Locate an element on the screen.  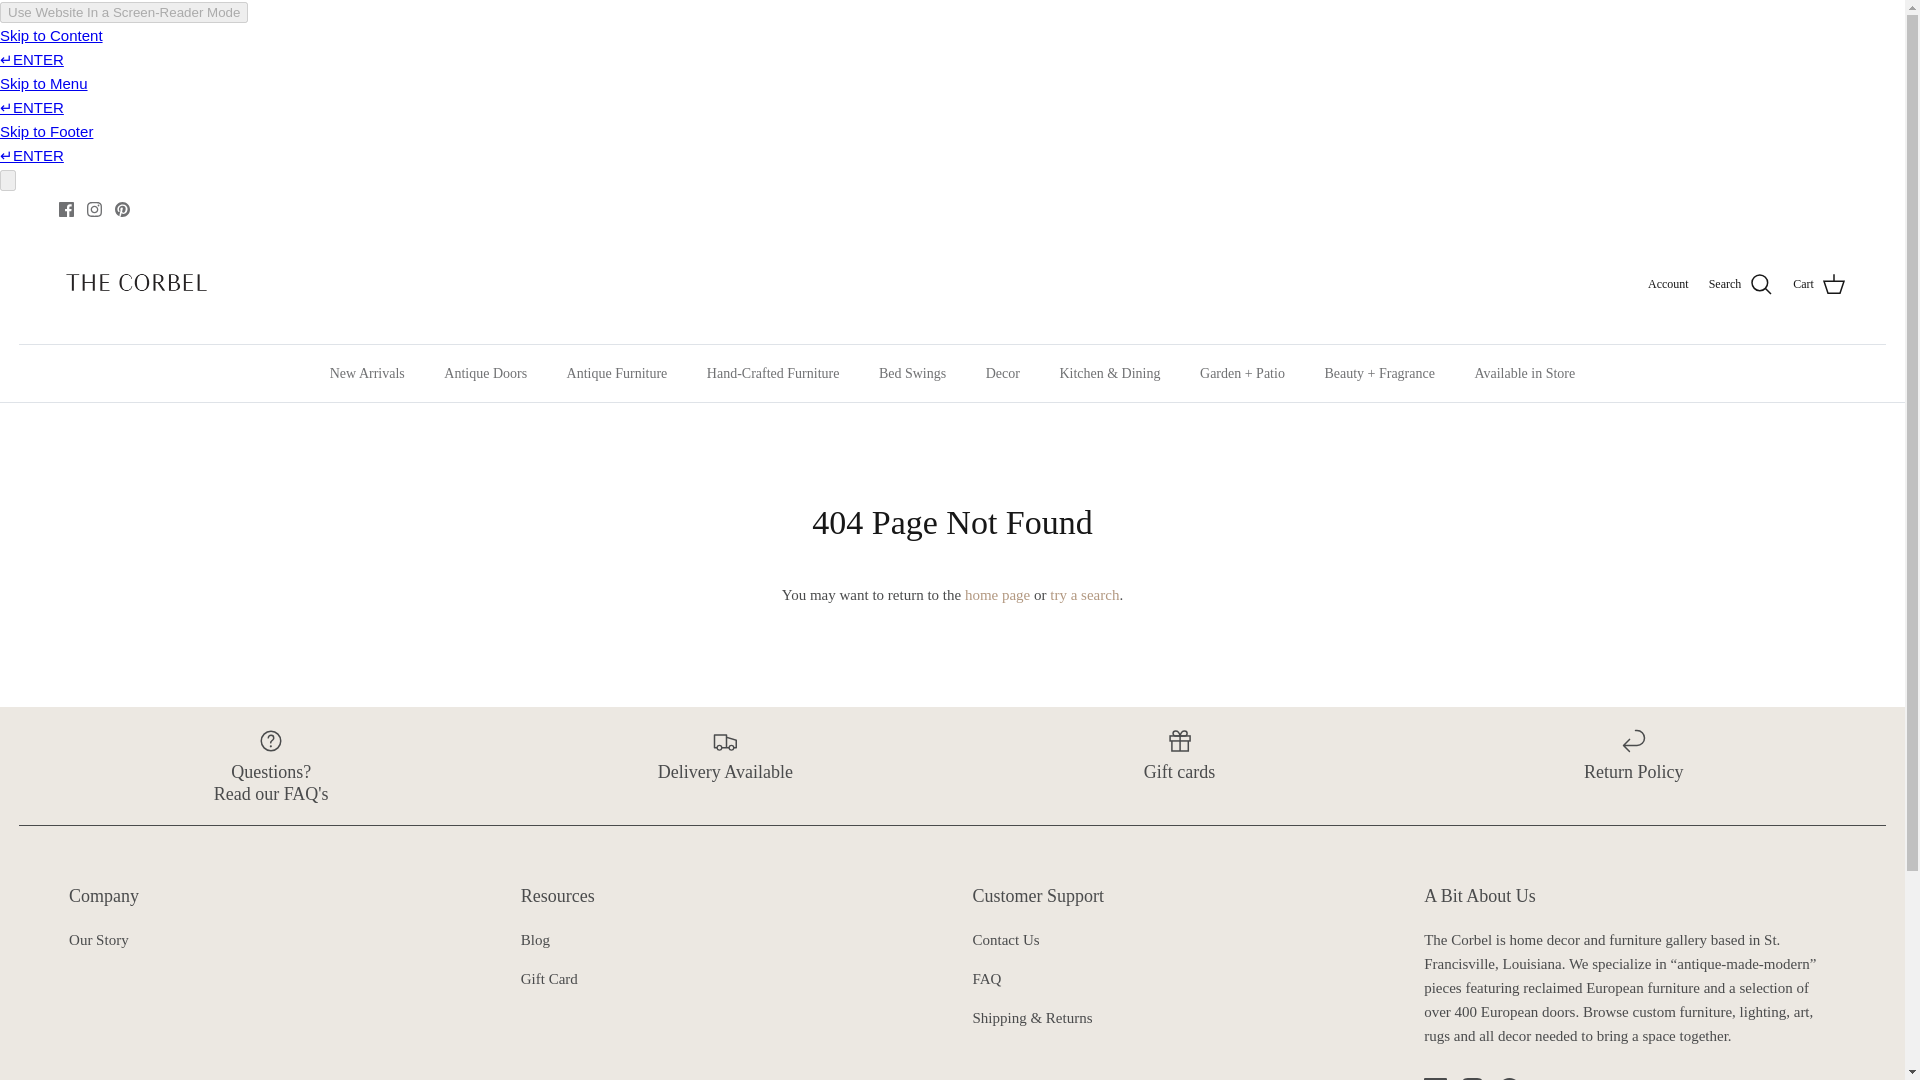
The Corbel Gift Card is located at coordinates (548, 978).